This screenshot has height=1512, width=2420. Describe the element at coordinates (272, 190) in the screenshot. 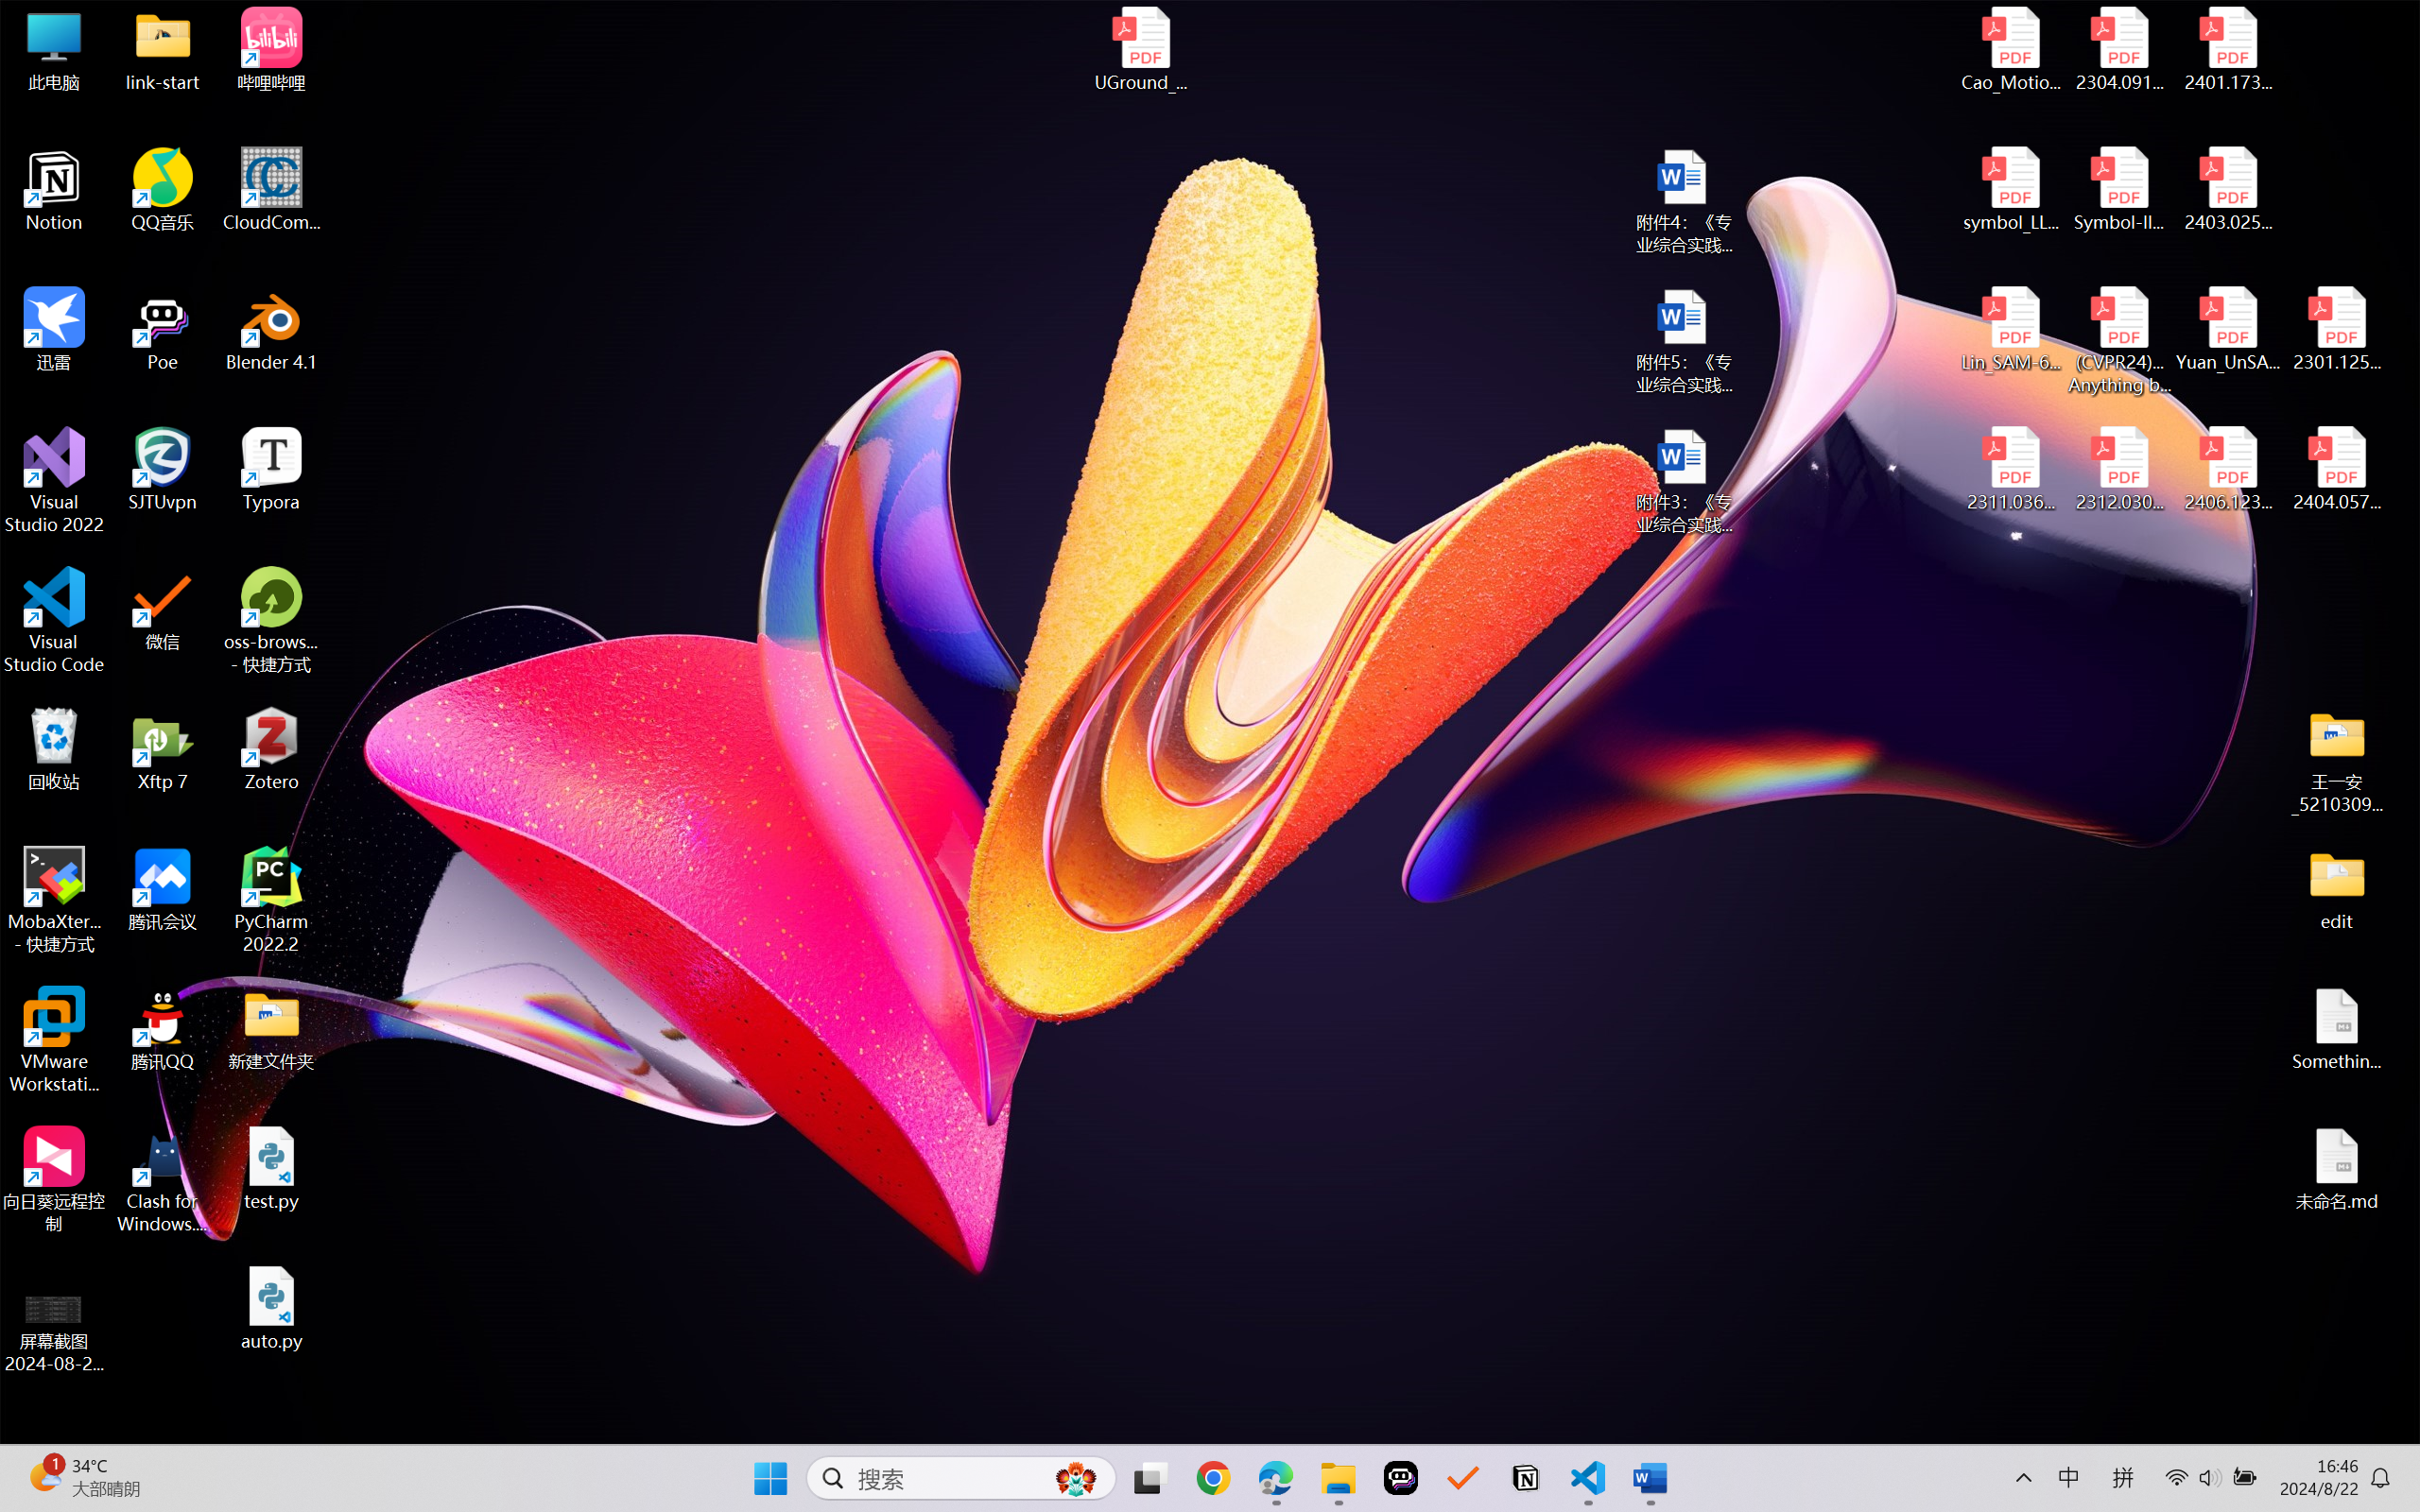

I see `CloudCompare` at that location.